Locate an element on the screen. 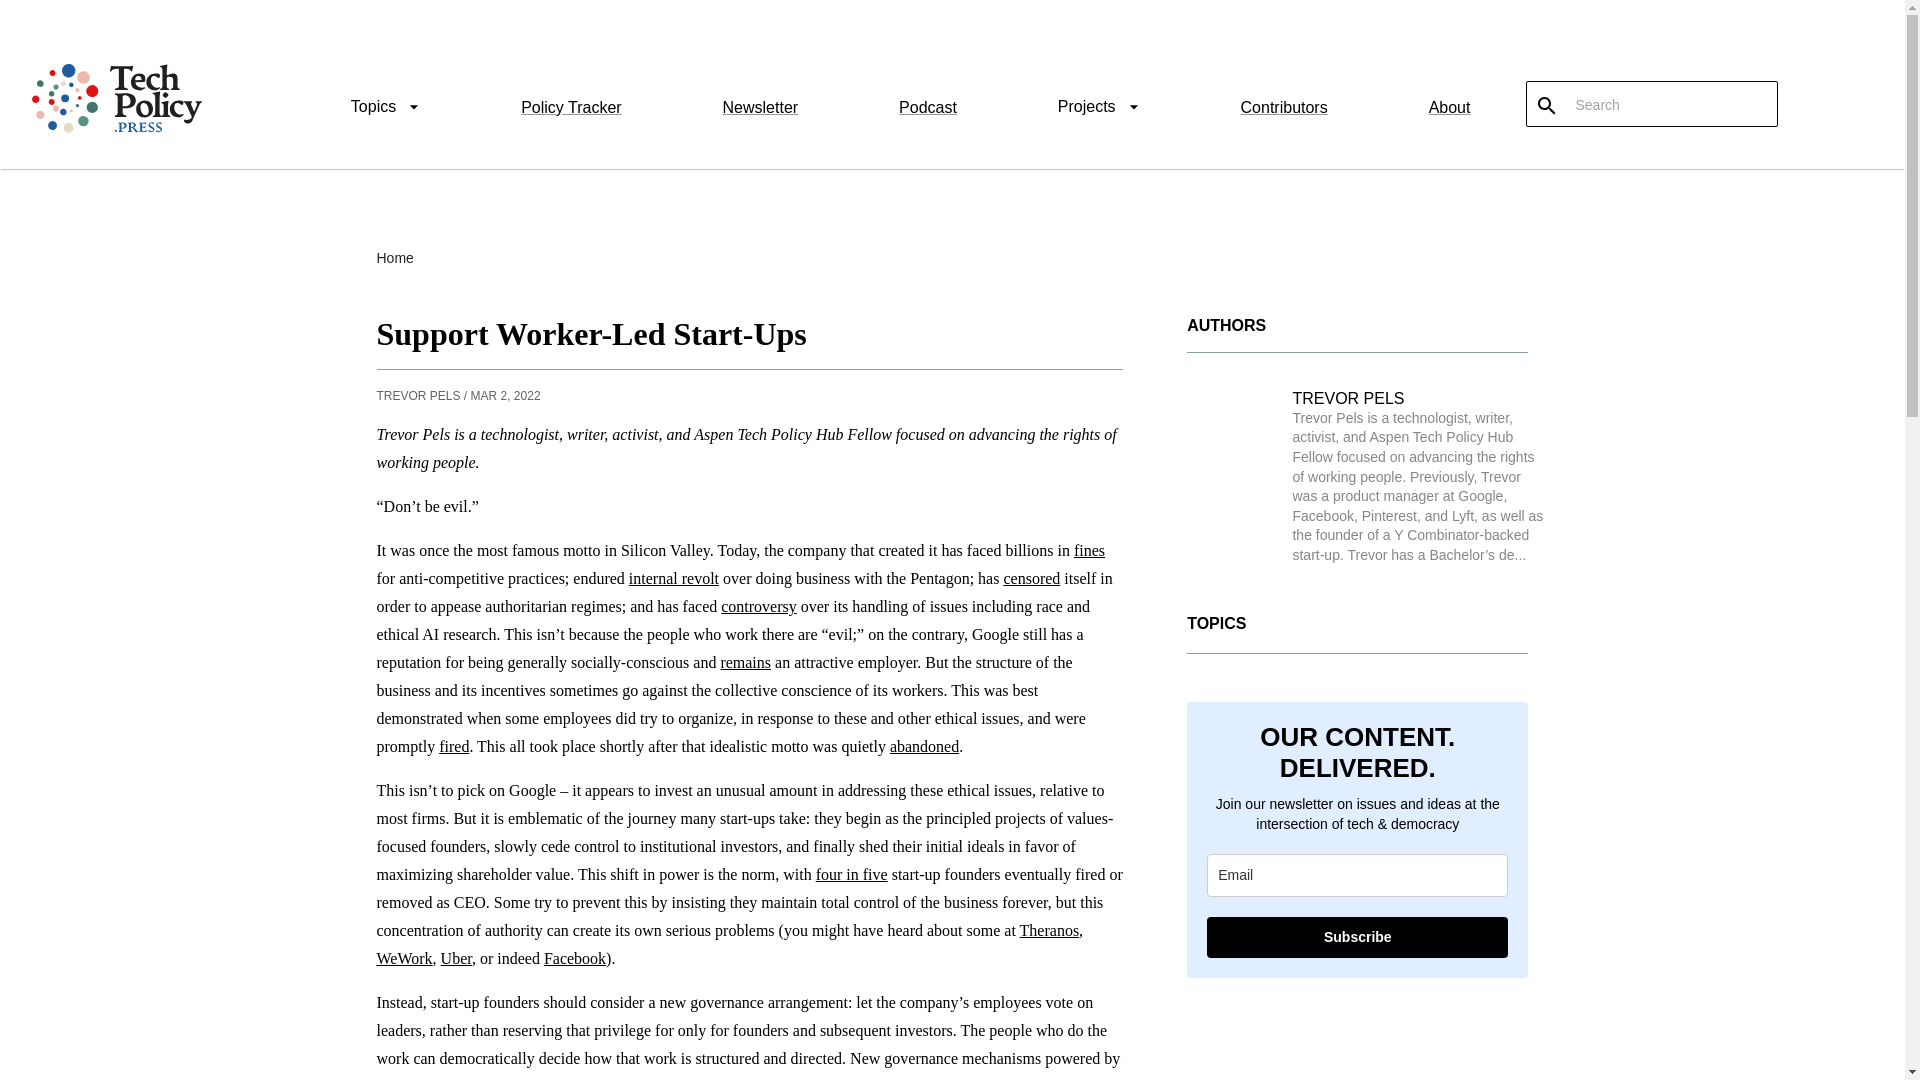  TREVOR PELS is located at coordinates (1348, 398).